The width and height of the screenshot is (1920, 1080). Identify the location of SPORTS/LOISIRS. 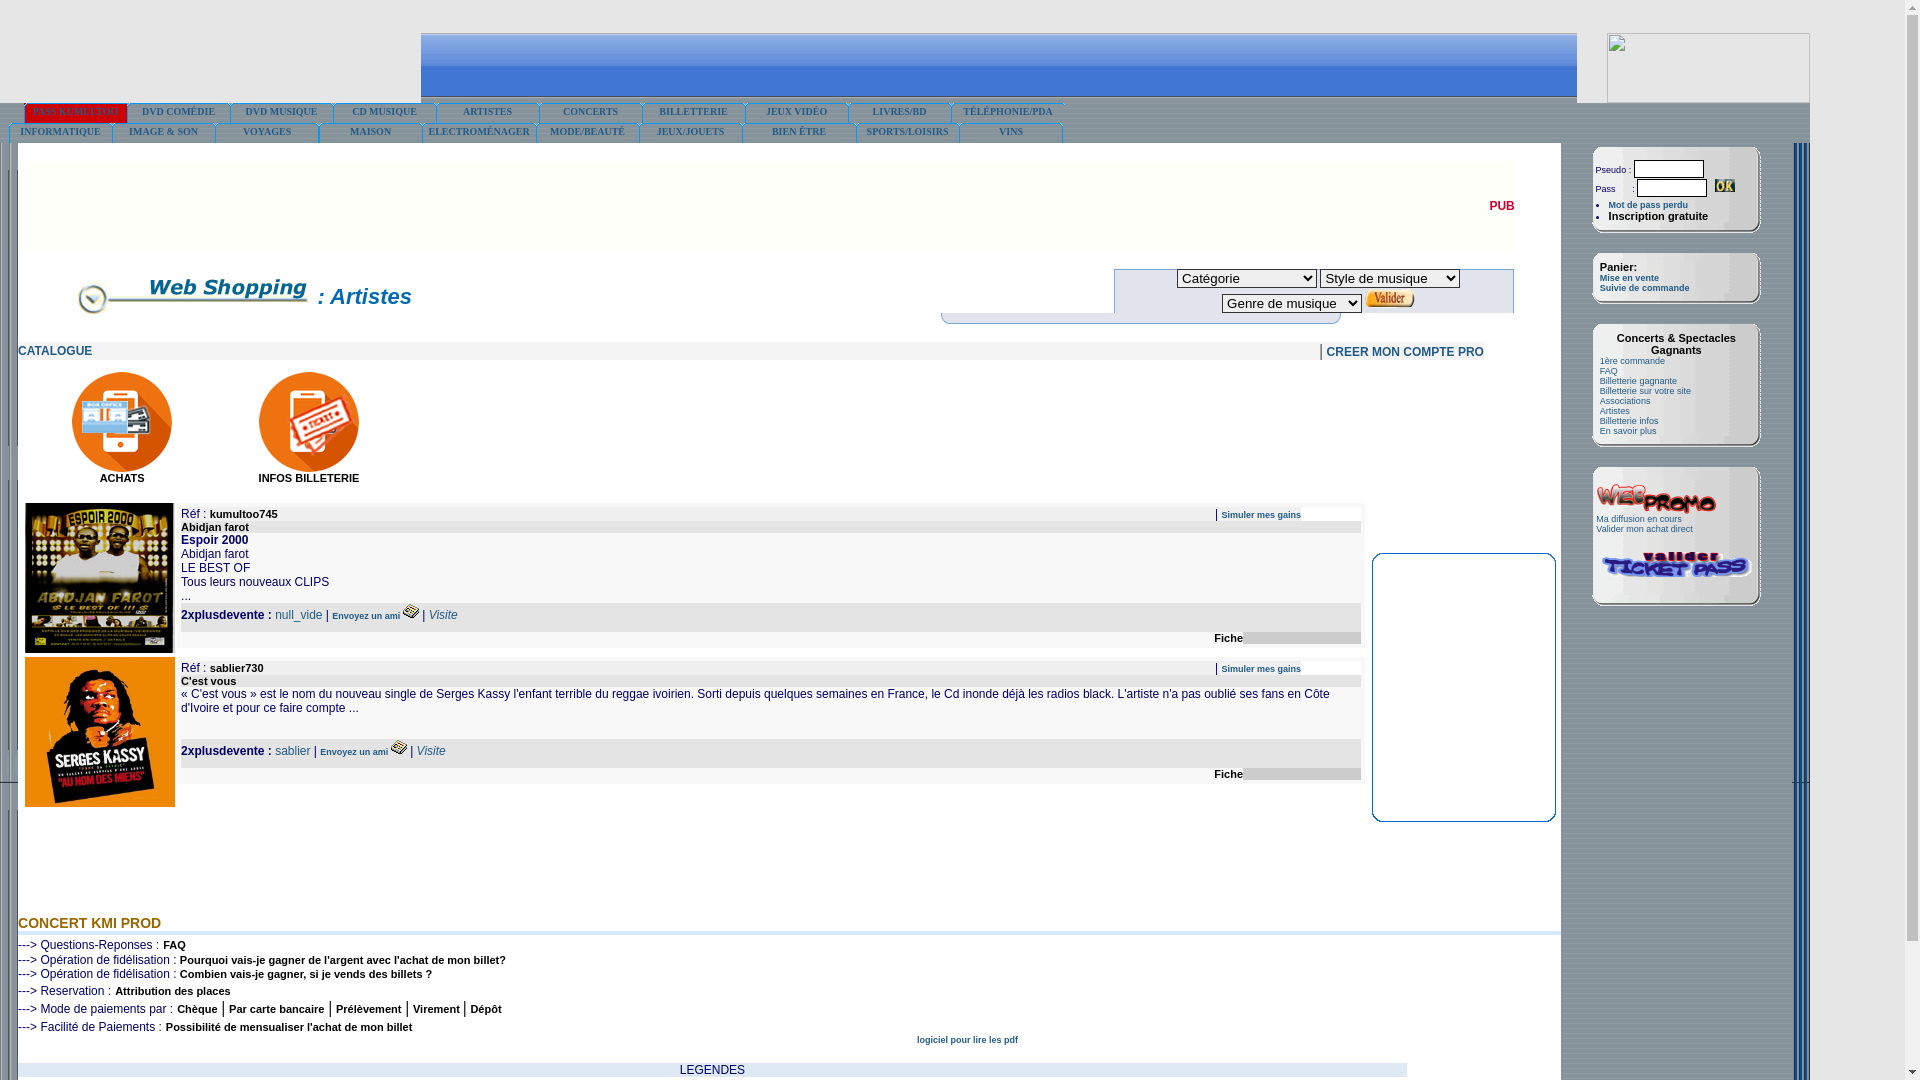
(908, 133).